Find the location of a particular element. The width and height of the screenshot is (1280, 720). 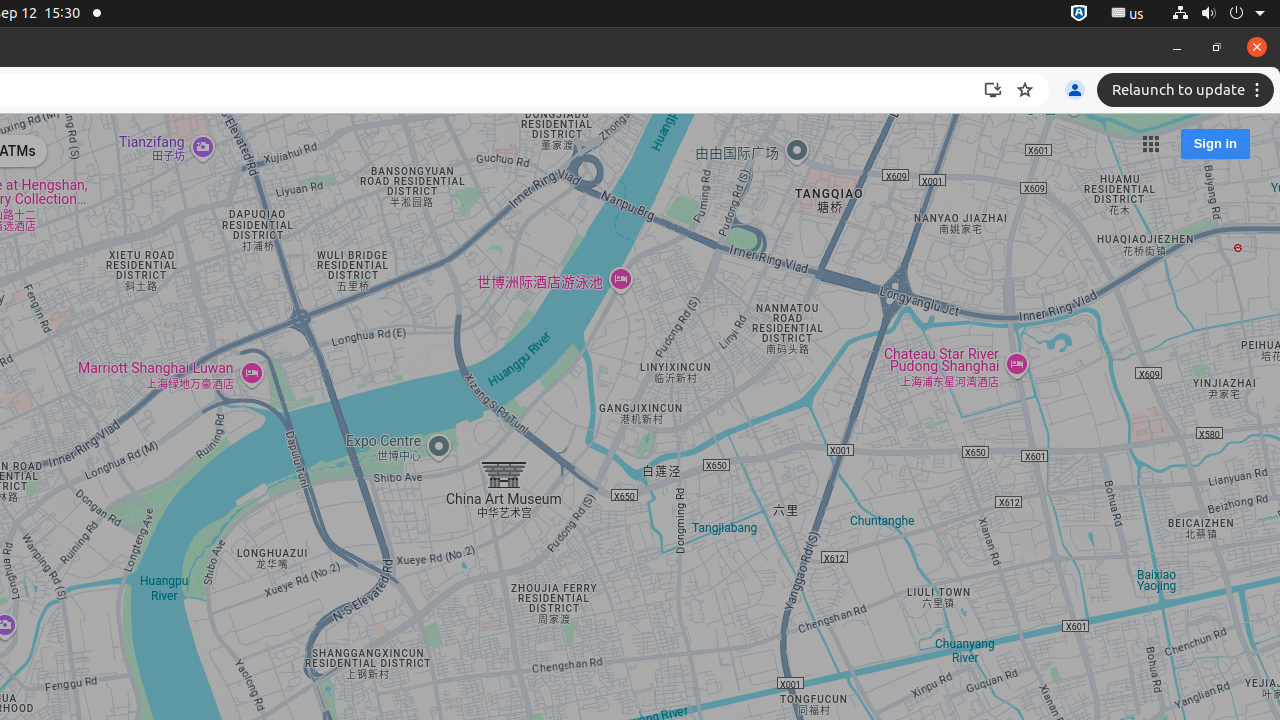

Bookmark this tab is located at coordinates (1025, 90).